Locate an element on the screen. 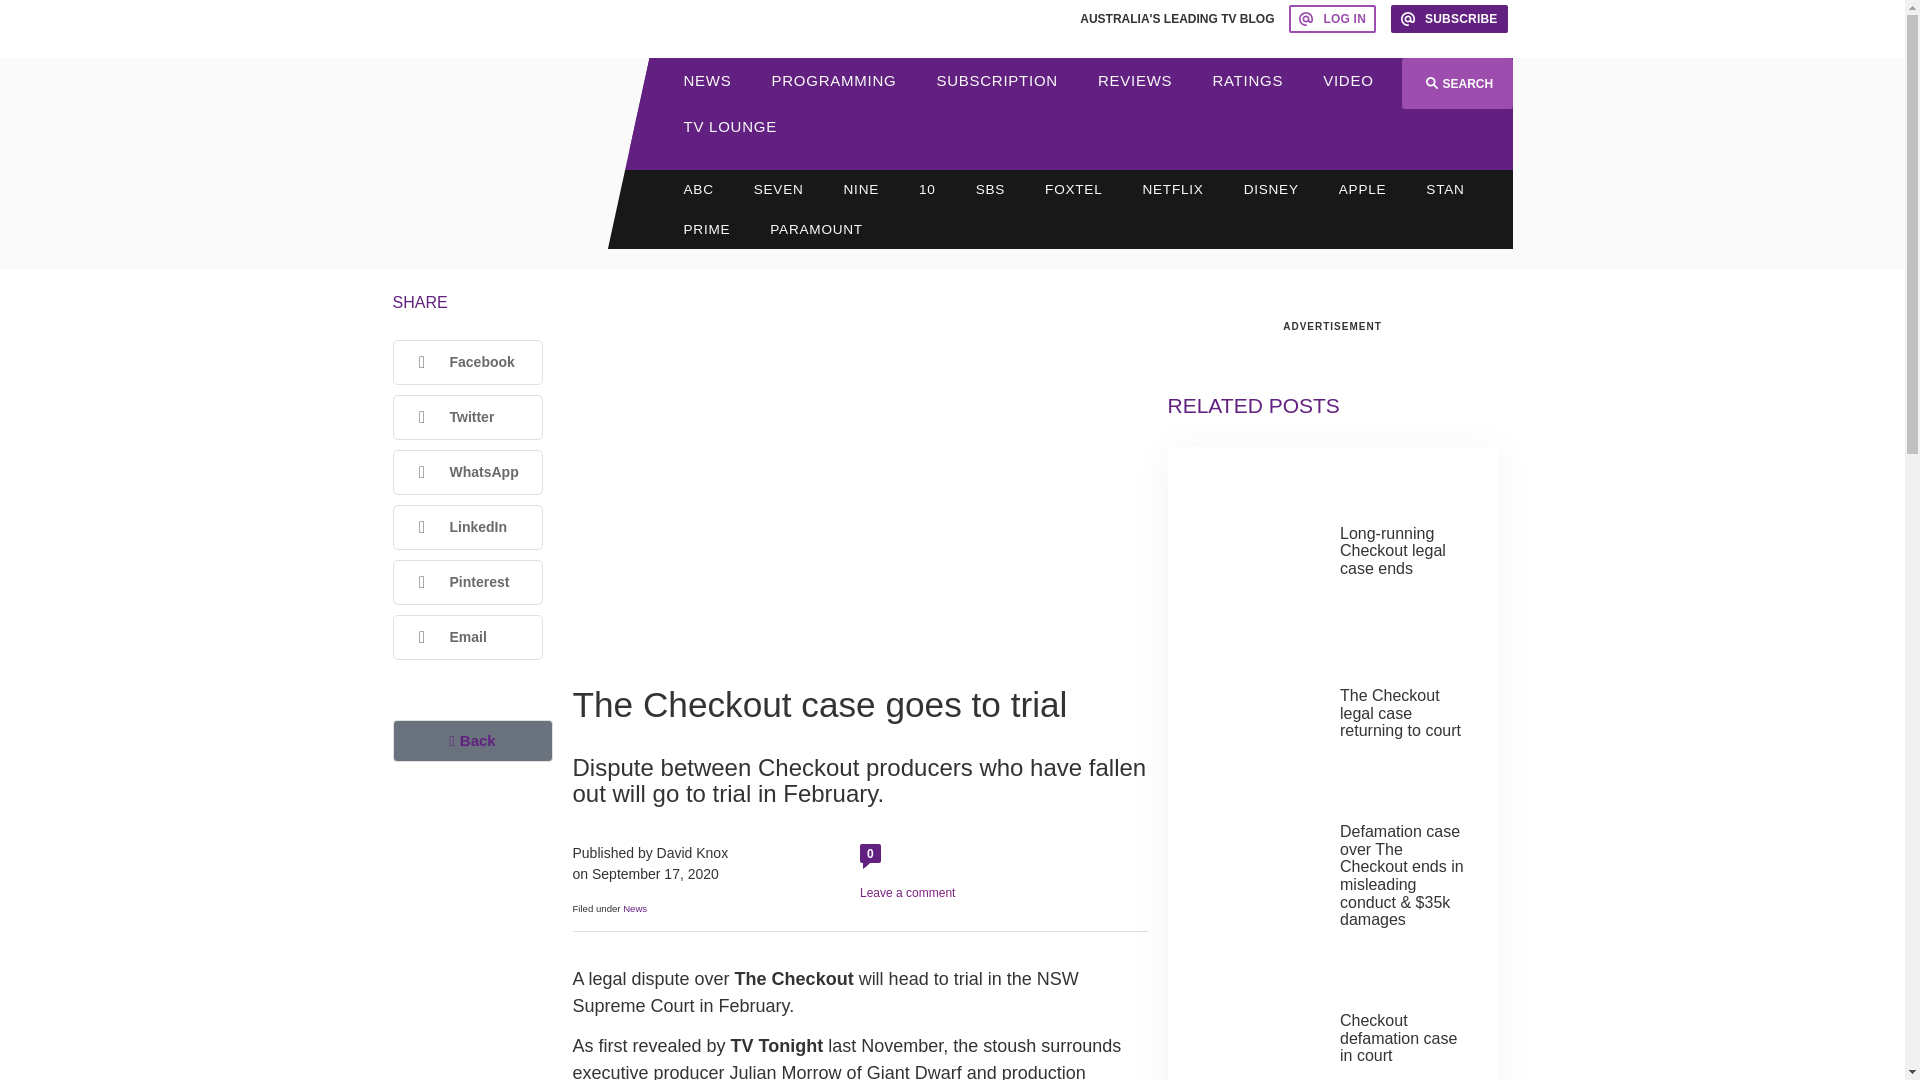  ABC is located at coordinates (698, 189).